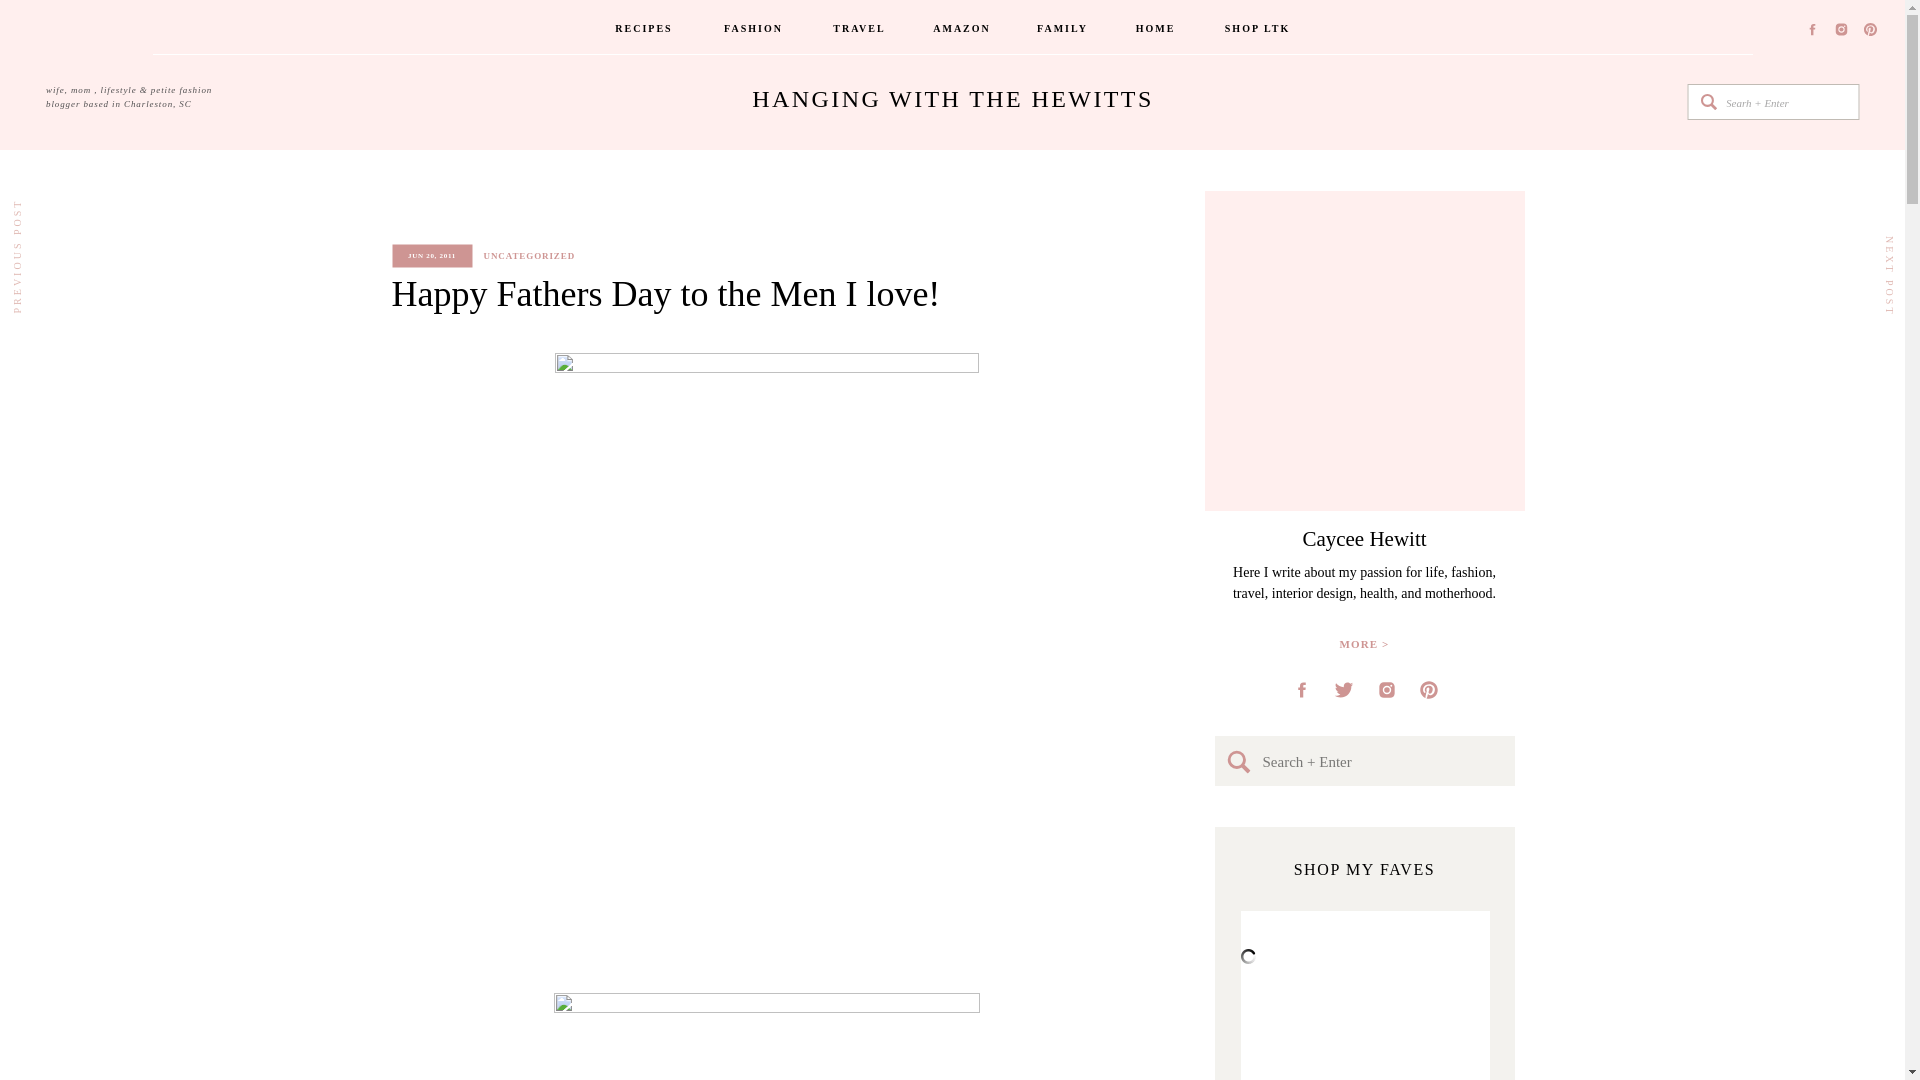 The image size is (1920, 1080). What do you see at coordinates (754, 30) in the screenshot?
I see `FASHION` at bounding box center [754, 30].